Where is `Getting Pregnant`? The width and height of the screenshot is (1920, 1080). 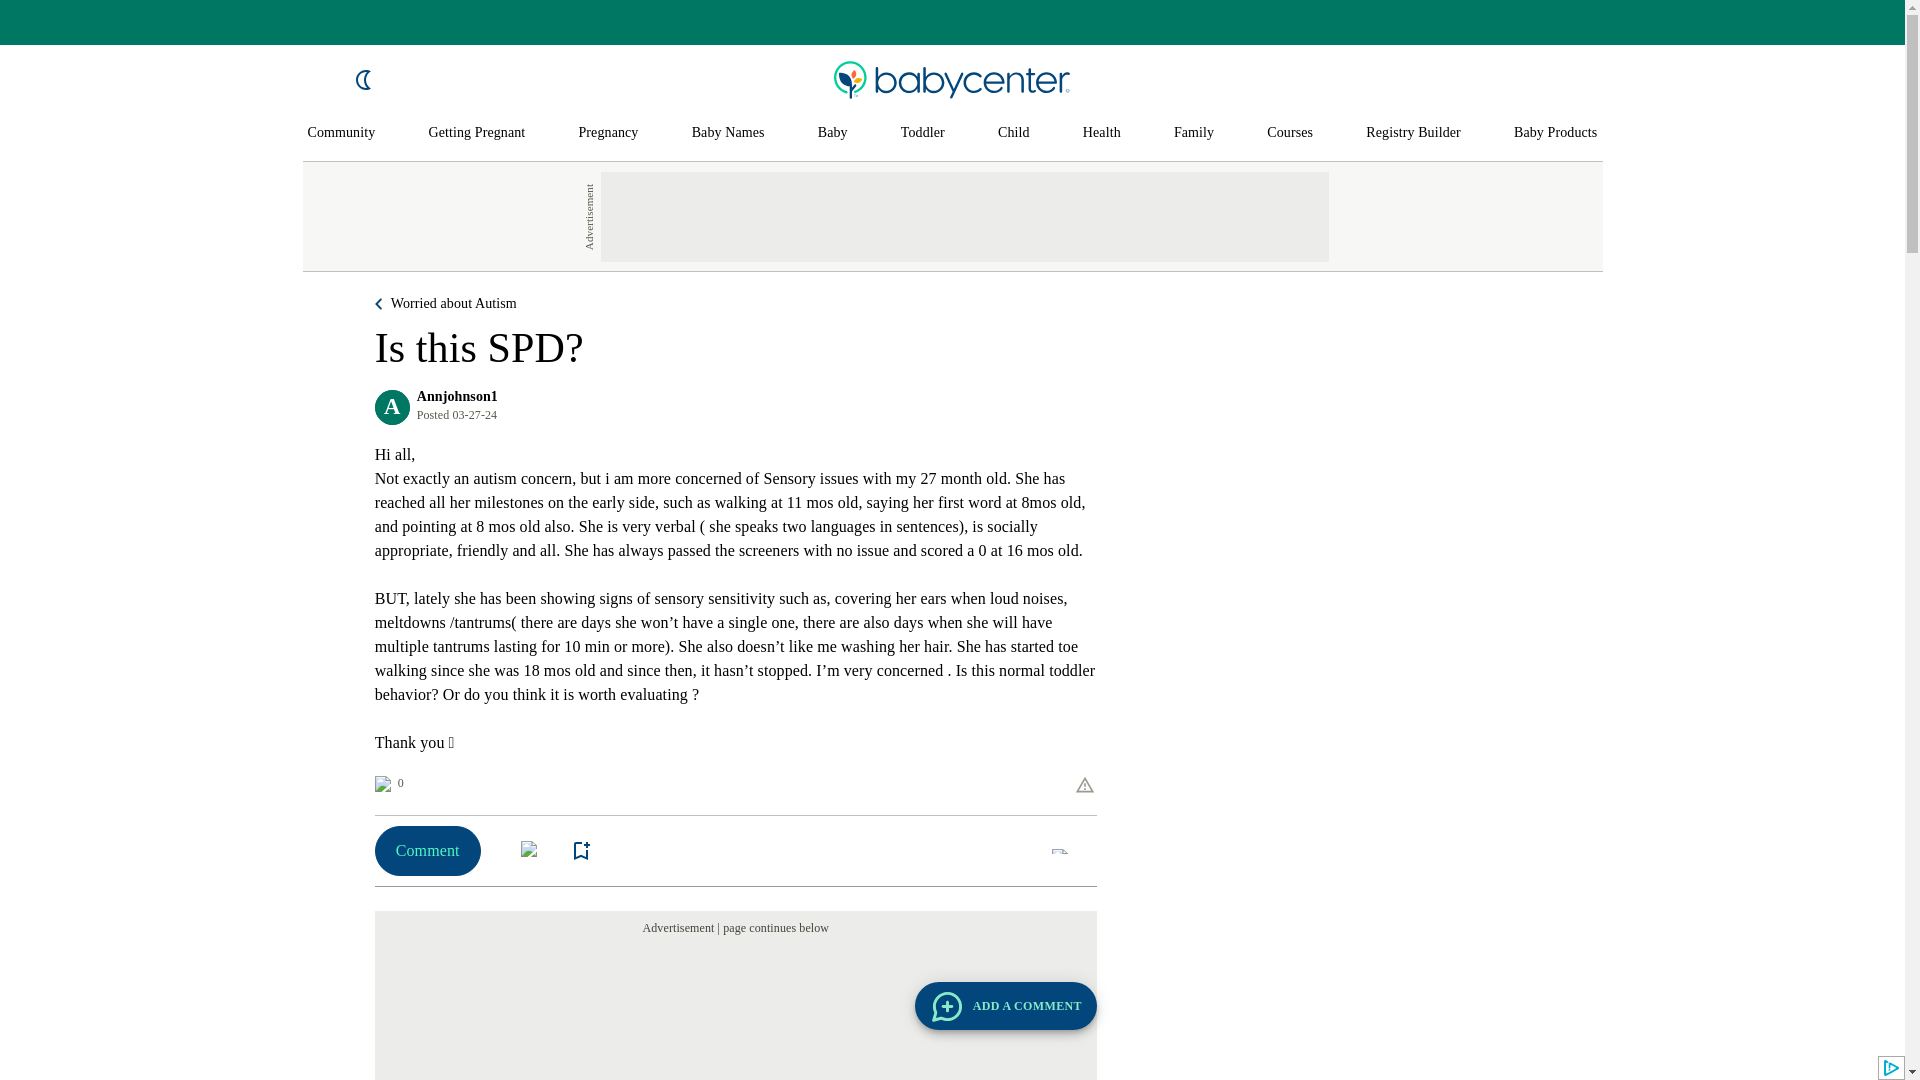
Getting Pregnant is located at coordinates (476, 133).